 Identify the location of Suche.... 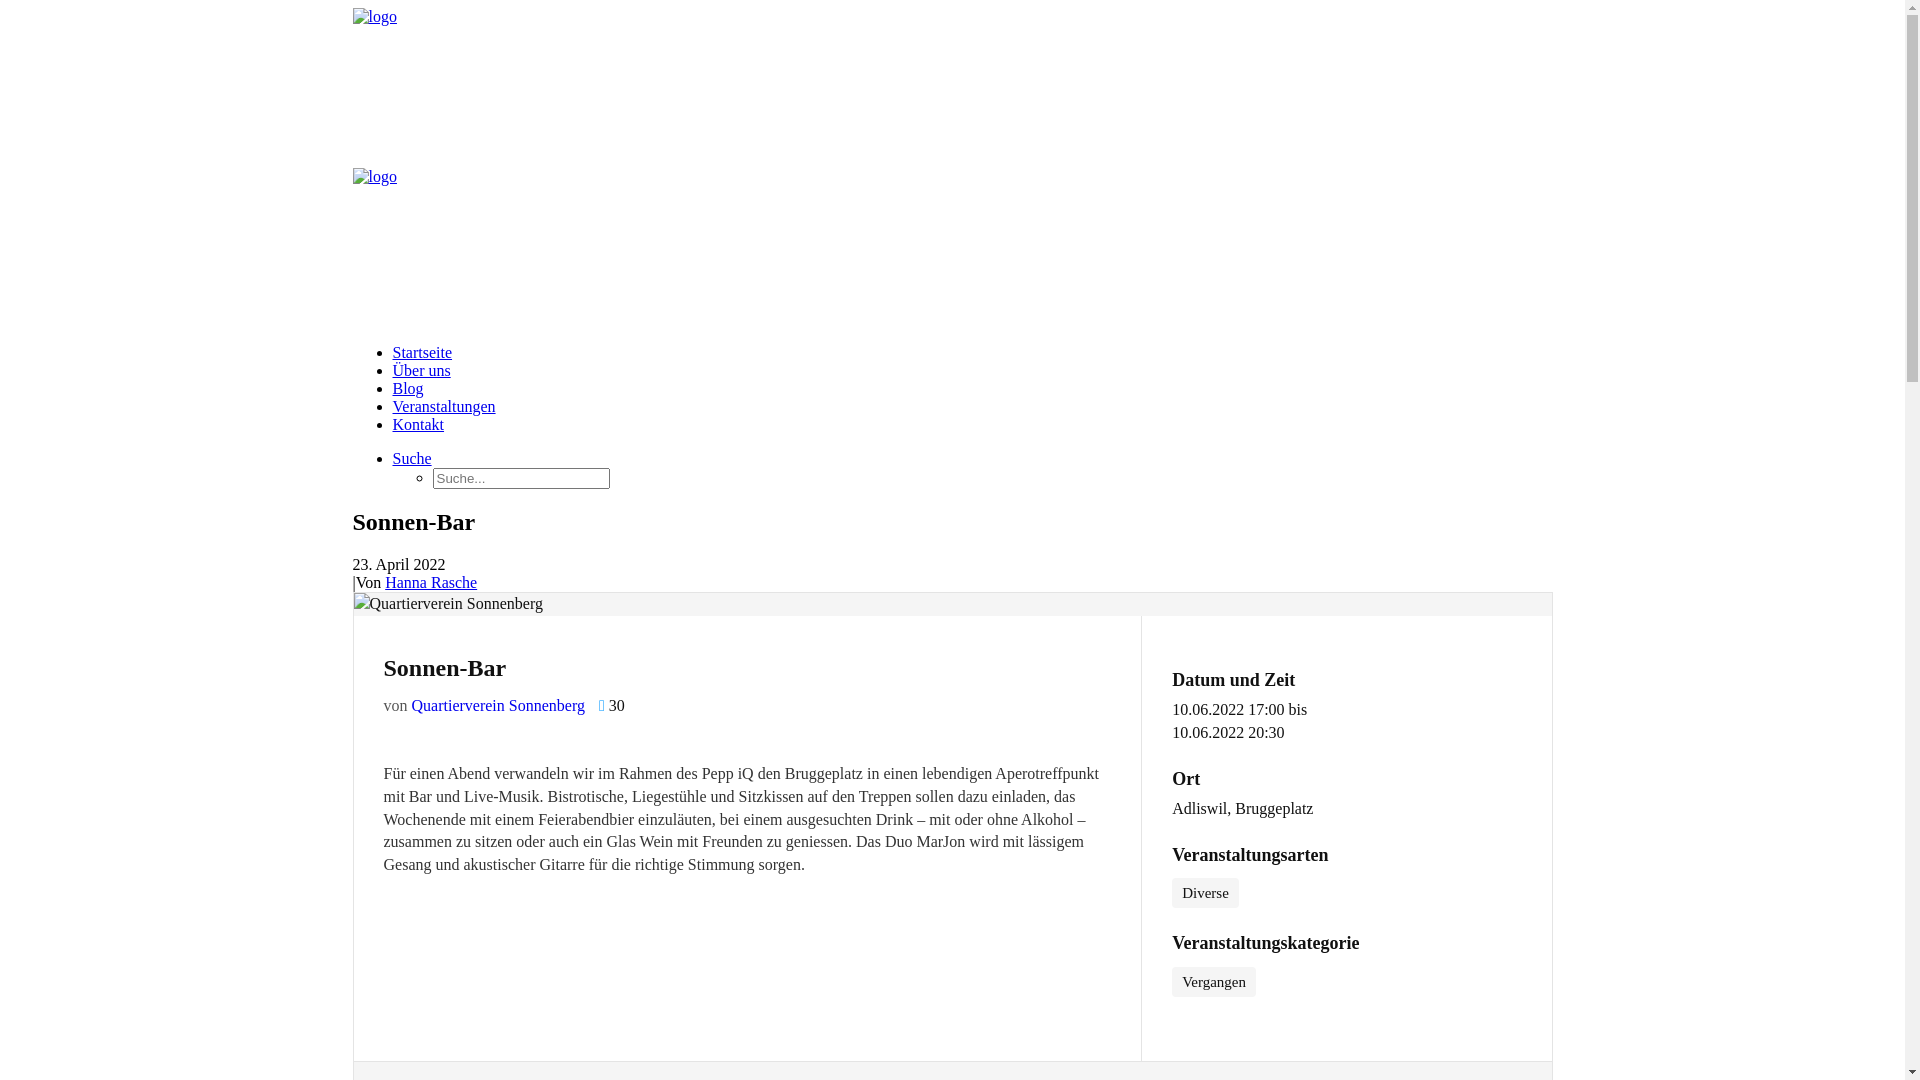
(520, 478).